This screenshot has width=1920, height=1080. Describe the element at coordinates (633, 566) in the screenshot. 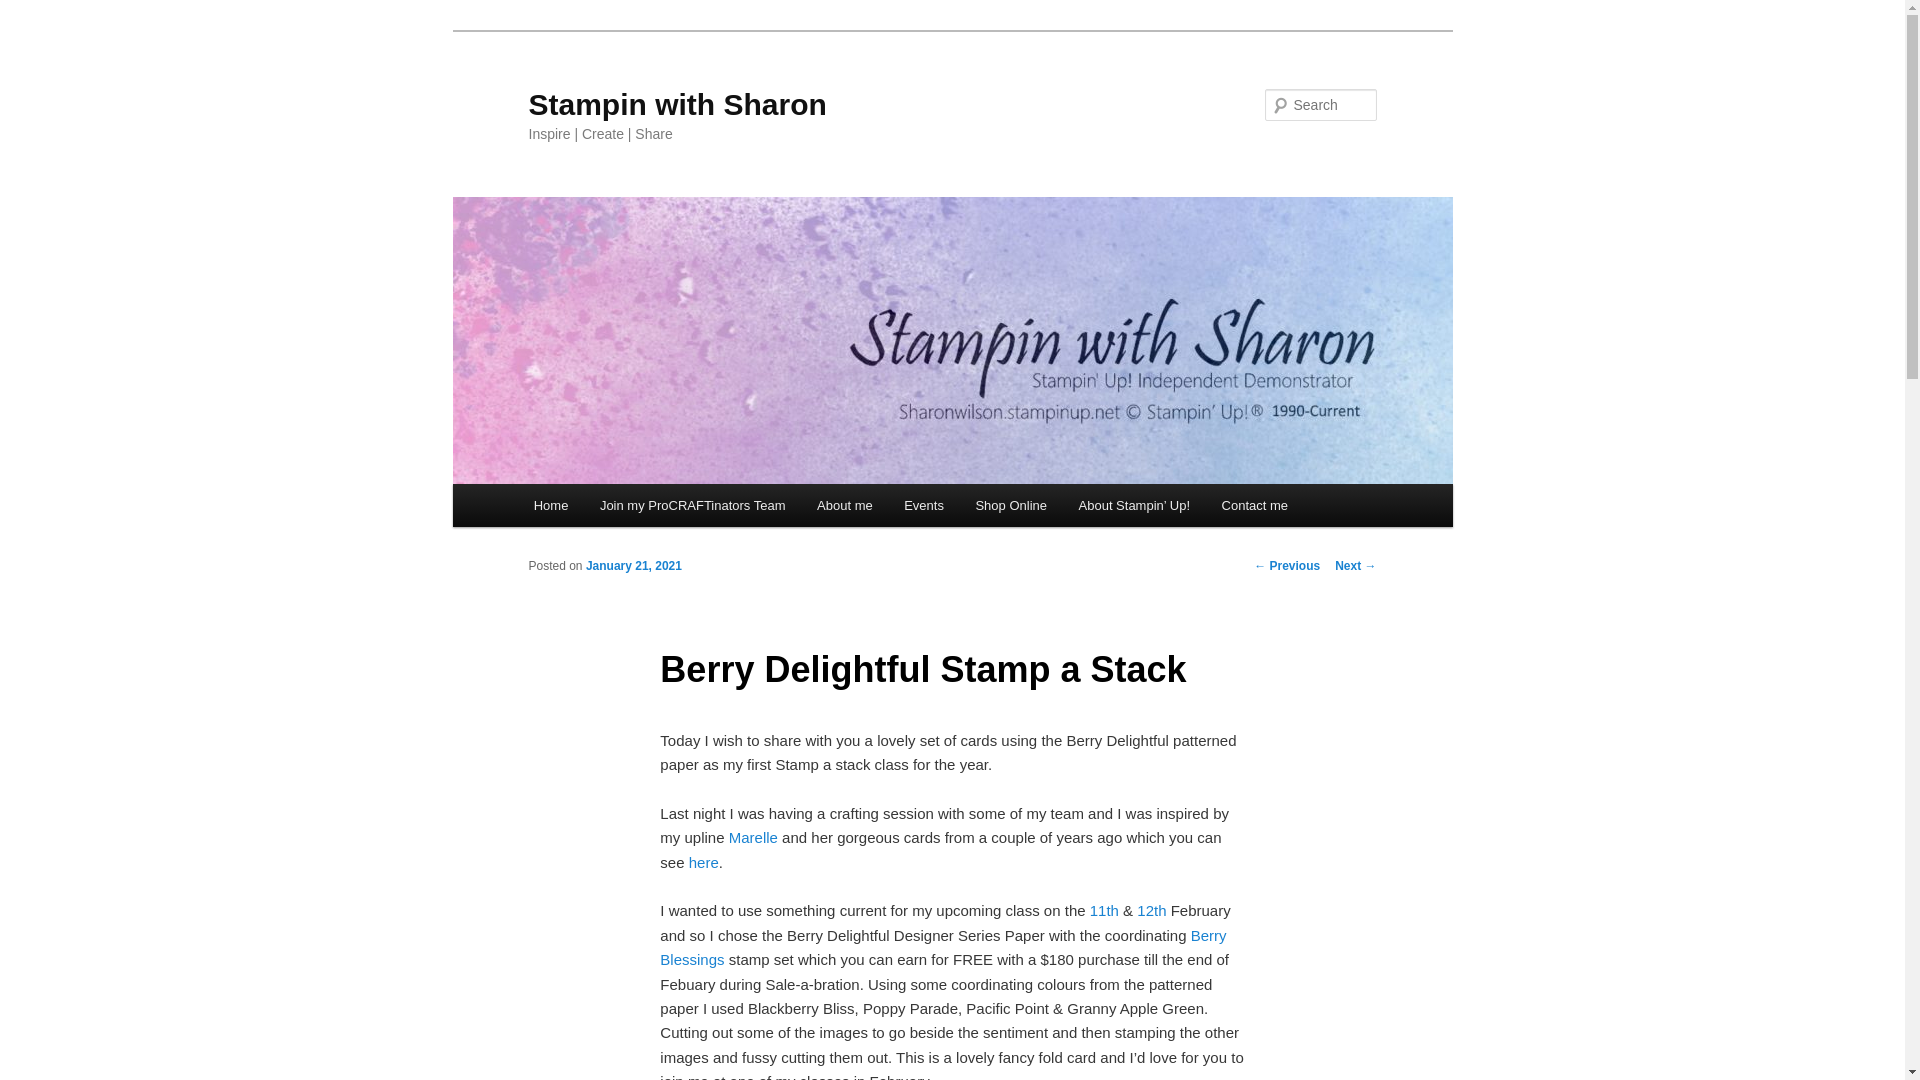

I see `January 21, 2021` at that location.